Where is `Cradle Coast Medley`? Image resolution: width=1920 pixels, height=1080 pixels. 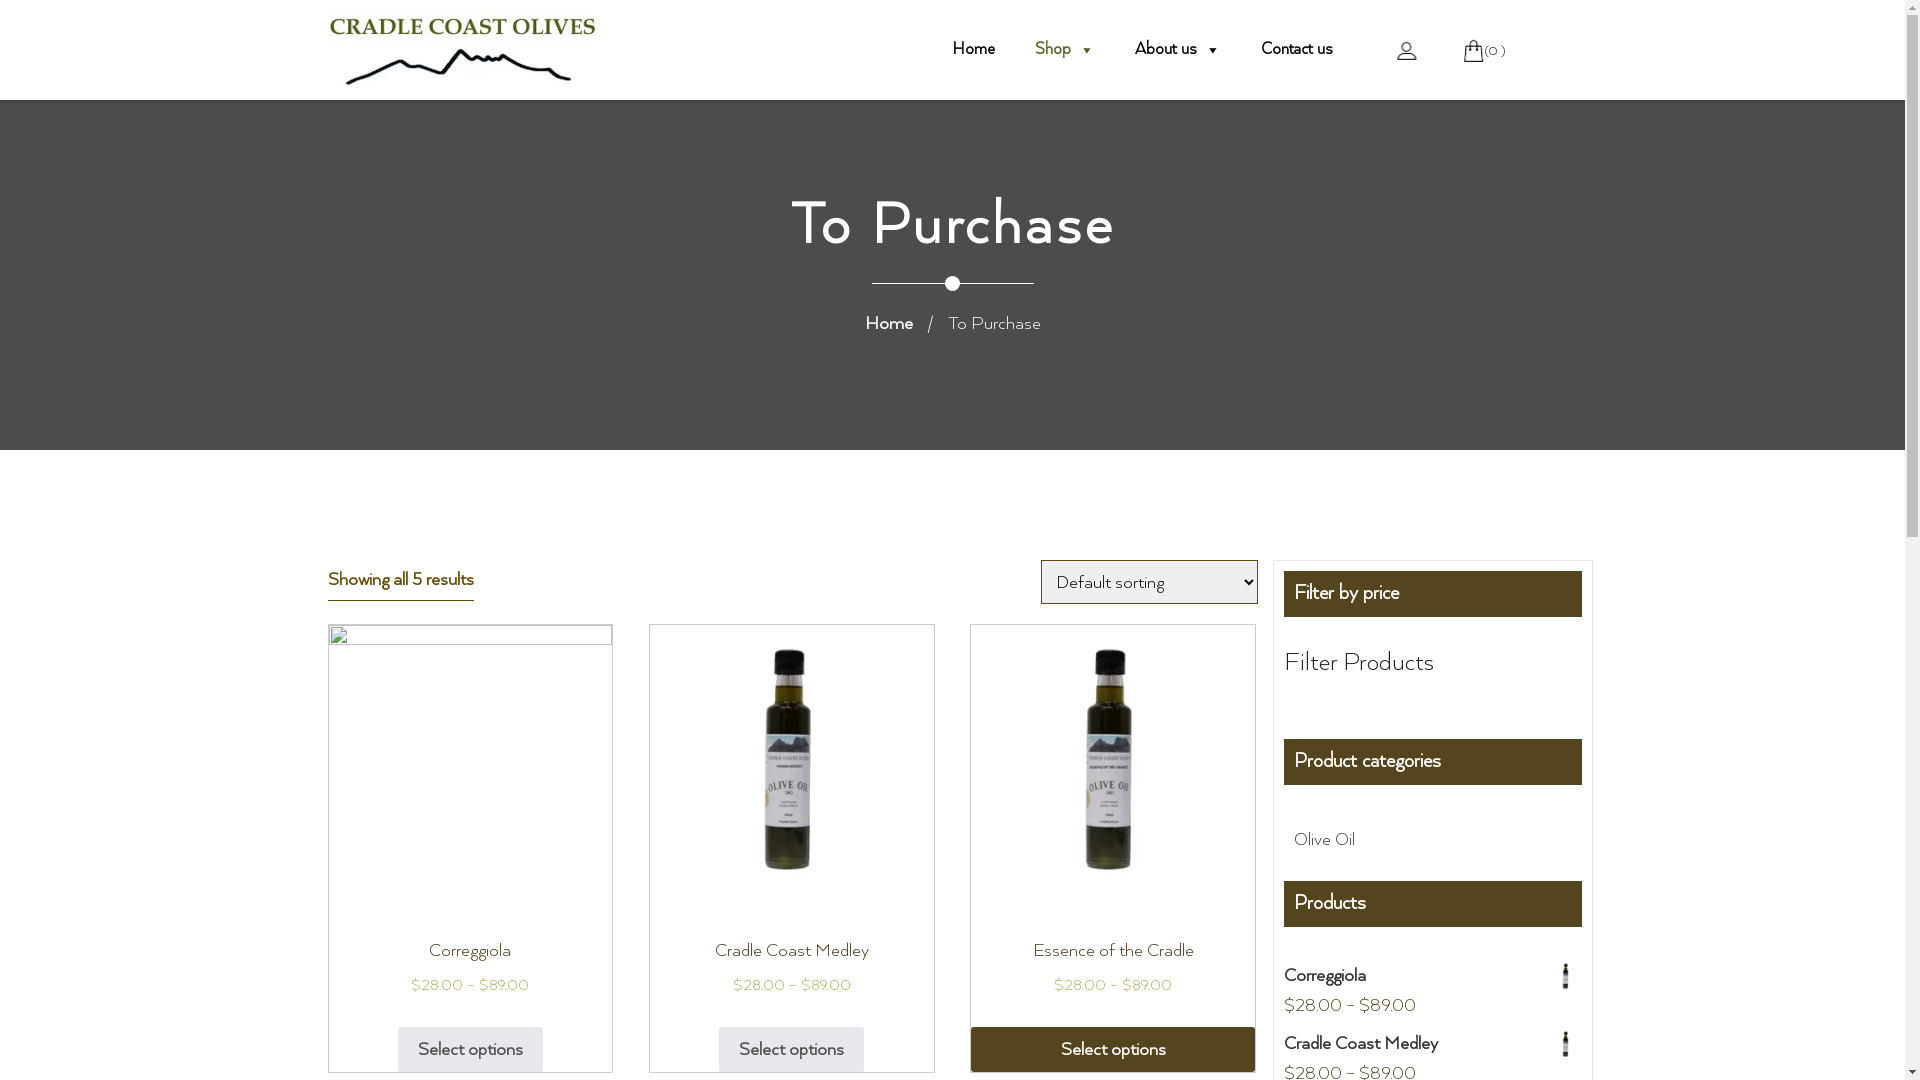 Cradle Coast Medley is located at coordinates (1433, 1044).